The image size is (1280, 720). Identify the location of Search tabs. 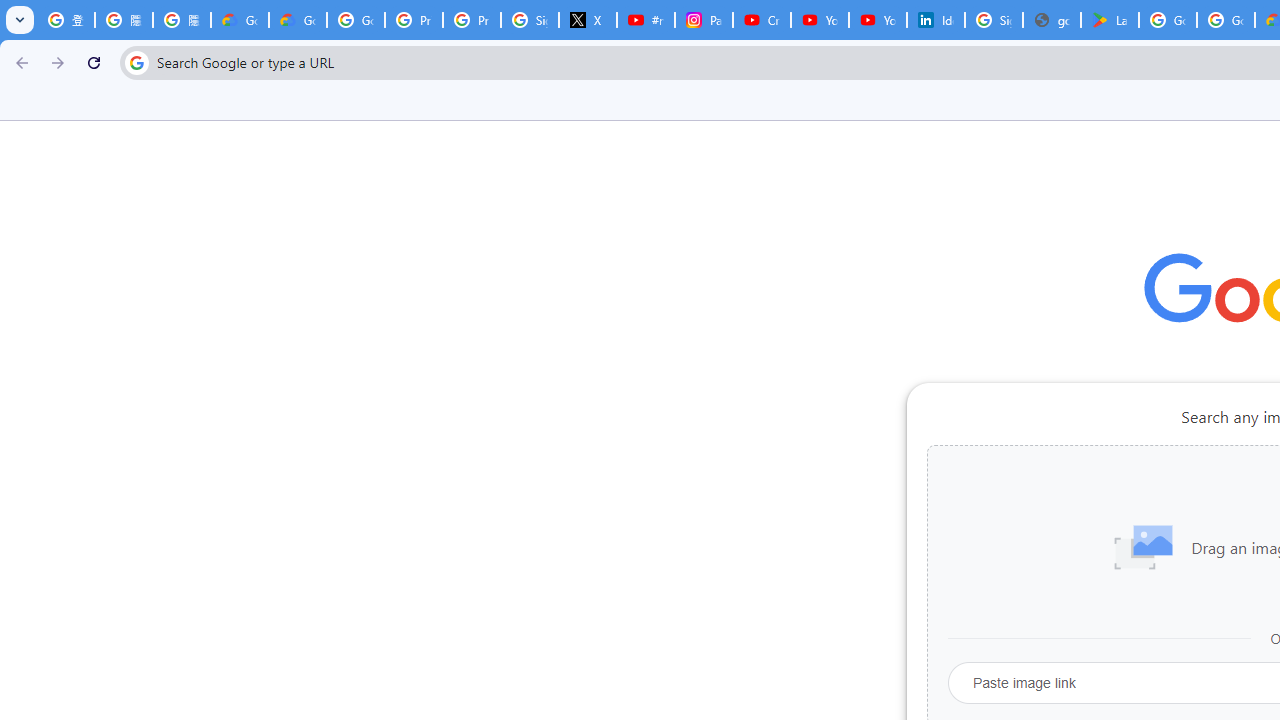
(20, 20).